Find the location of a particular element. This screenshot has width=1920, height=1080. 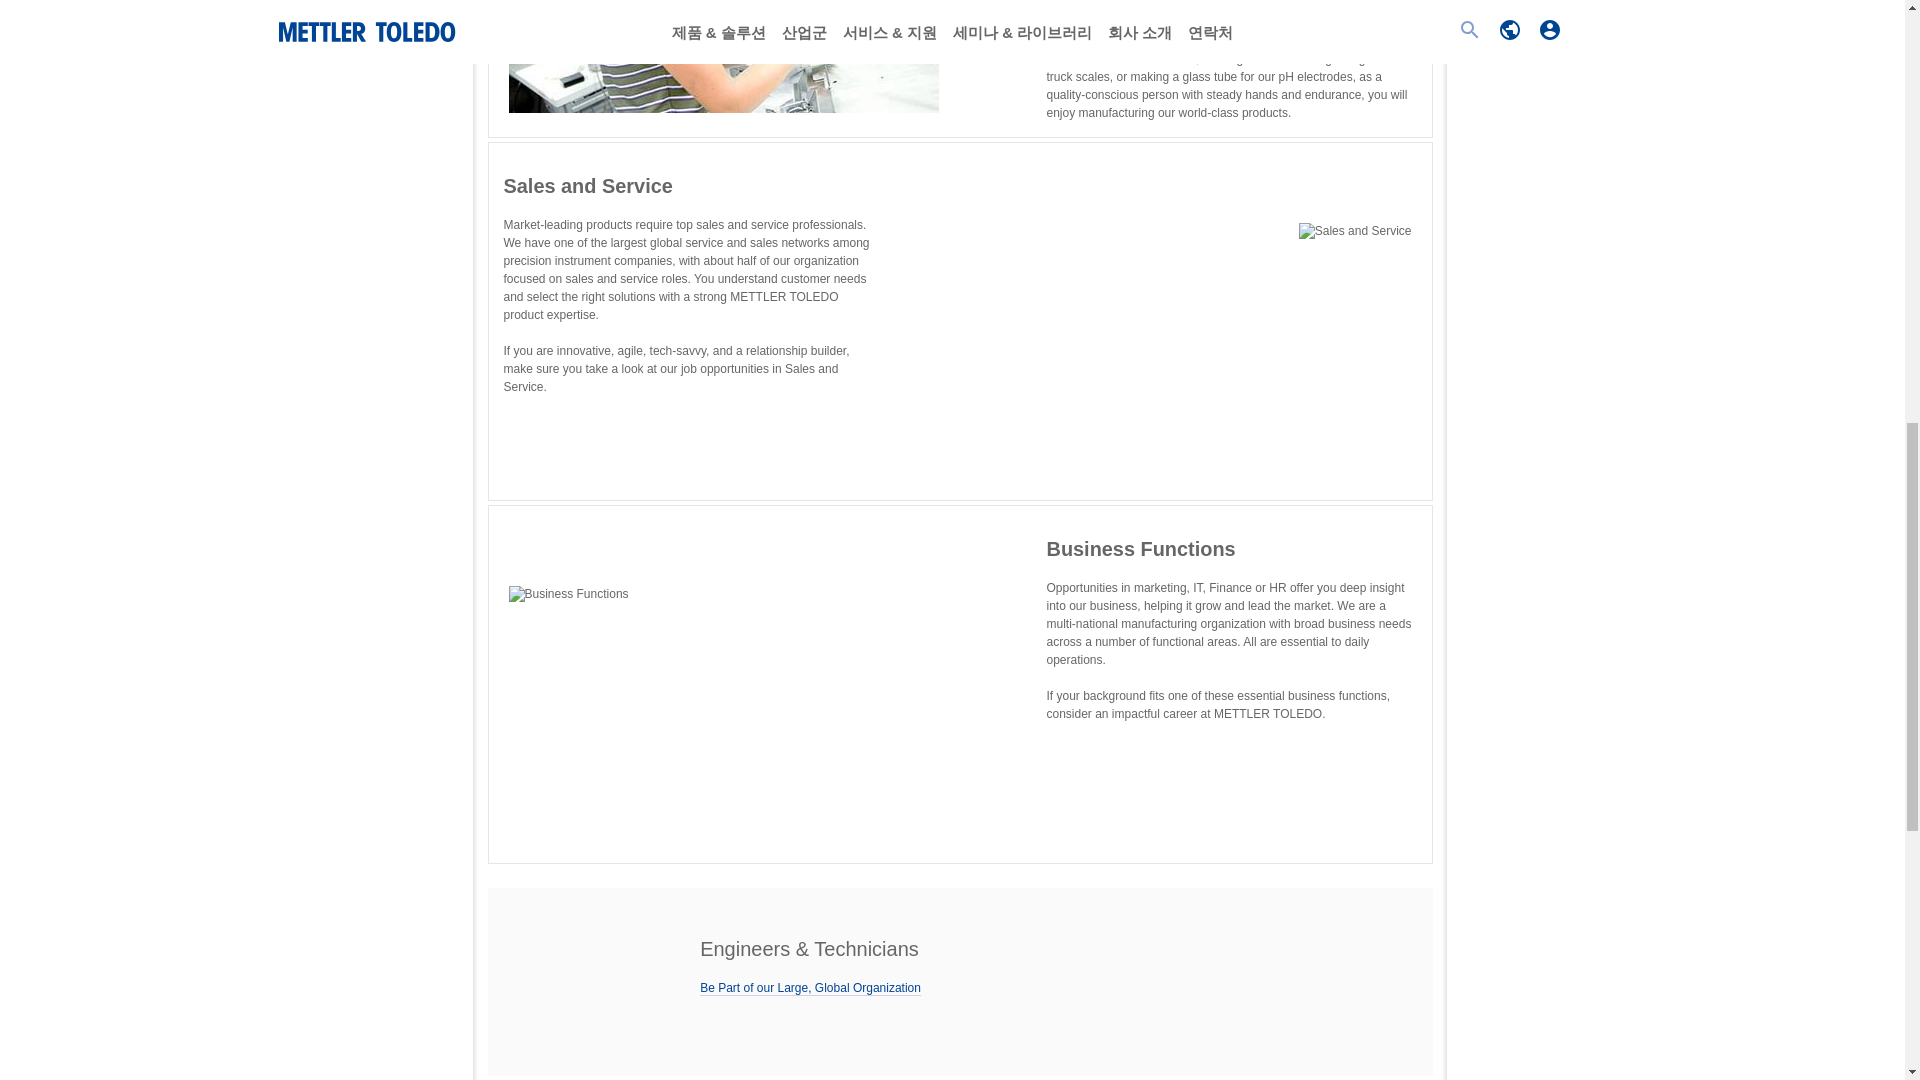

Business Functions is located at coordinates (568, 594).